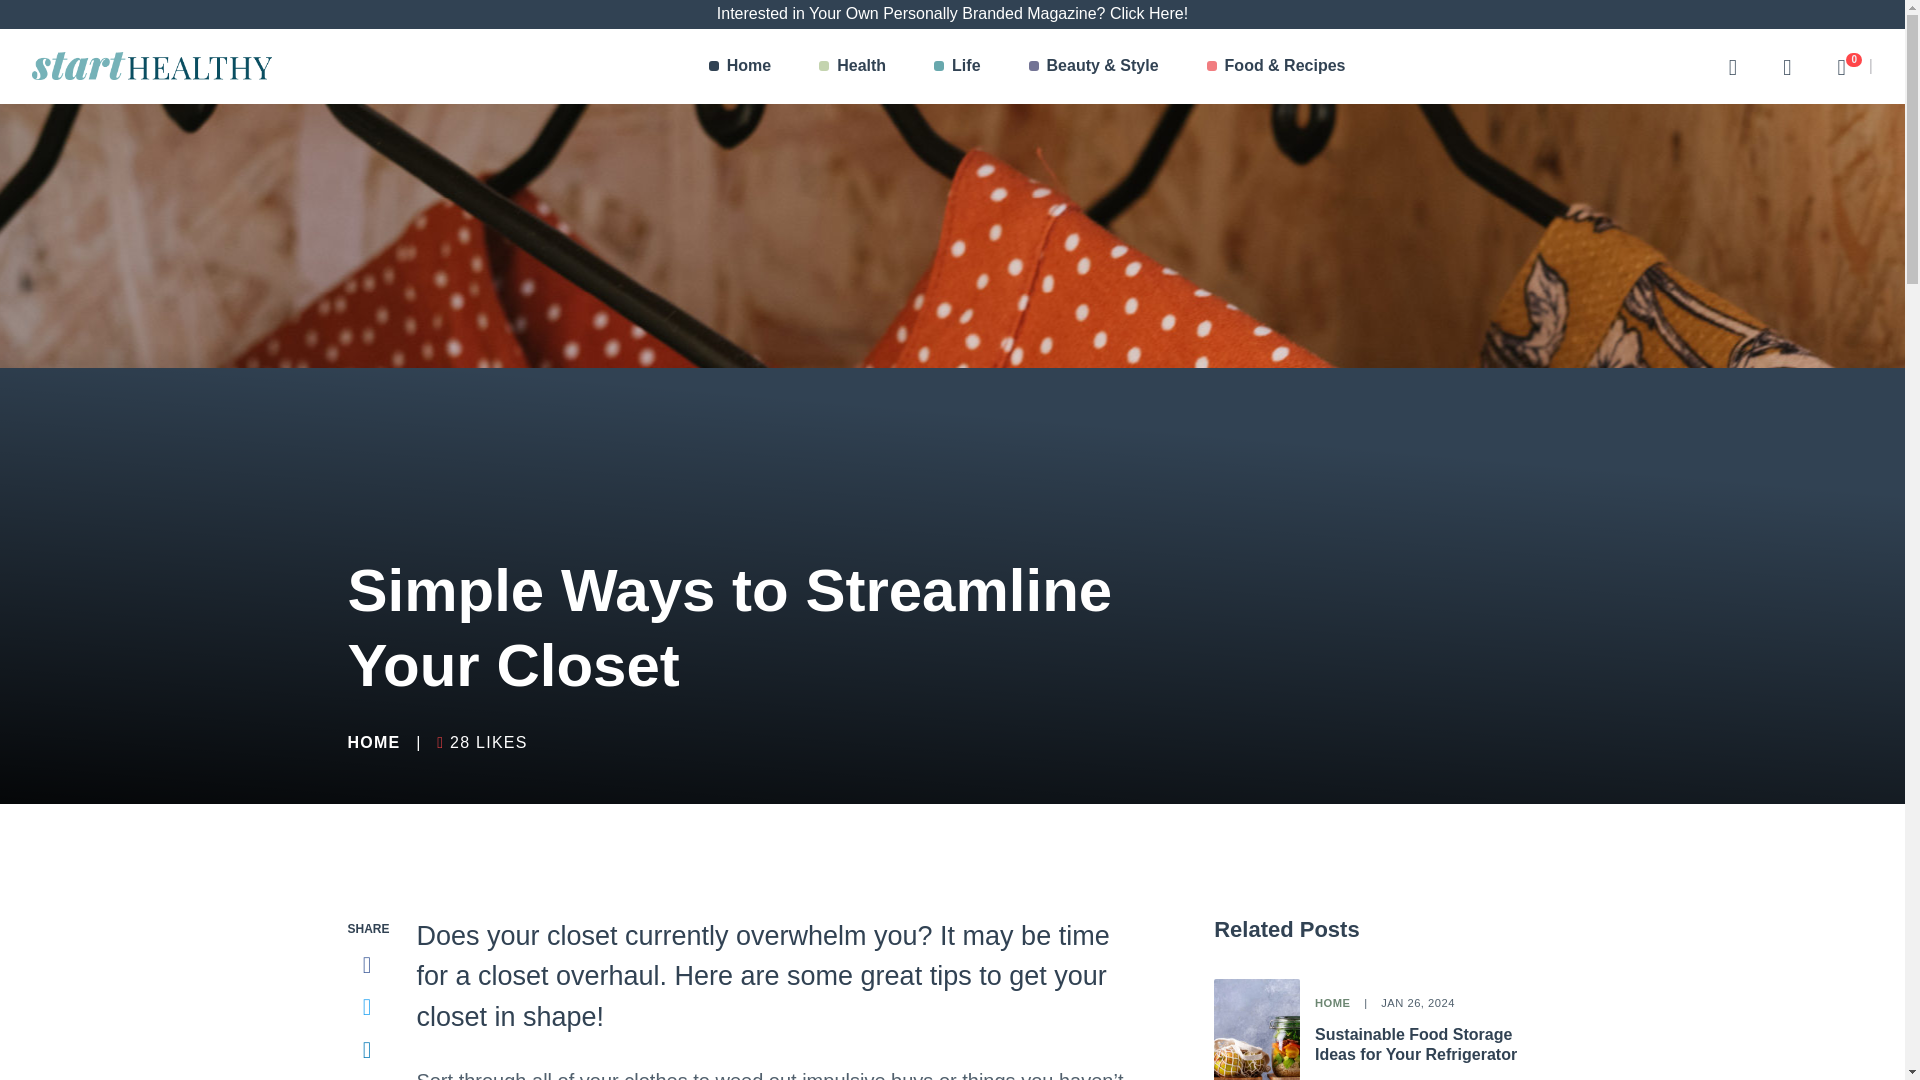  I want to click on Follow, so click(367, 1078).